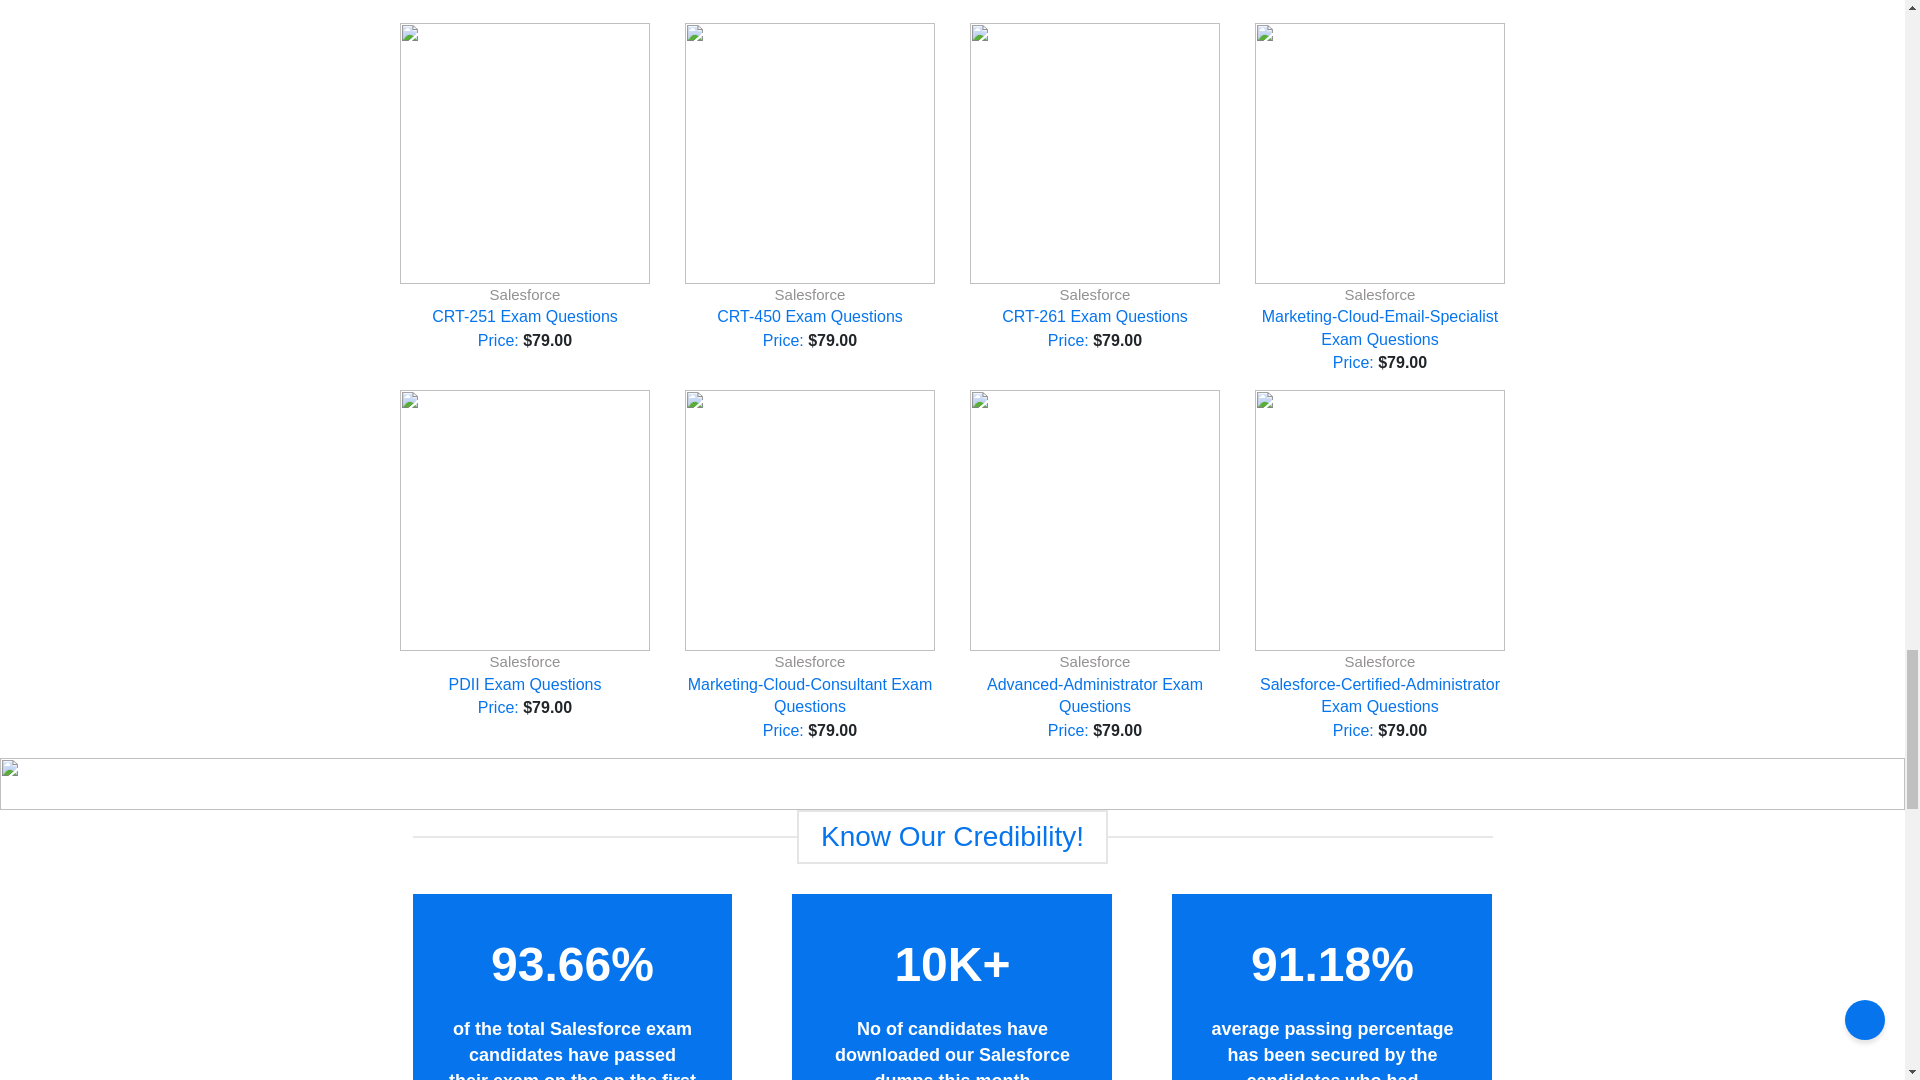 Image resolution: width=1920 pixels, height=1080 pixels. Describe the element at coordinates (810, 696) in the screenshot. I see `Marketing-Cloud-Consultant Exam Questions` at that location.